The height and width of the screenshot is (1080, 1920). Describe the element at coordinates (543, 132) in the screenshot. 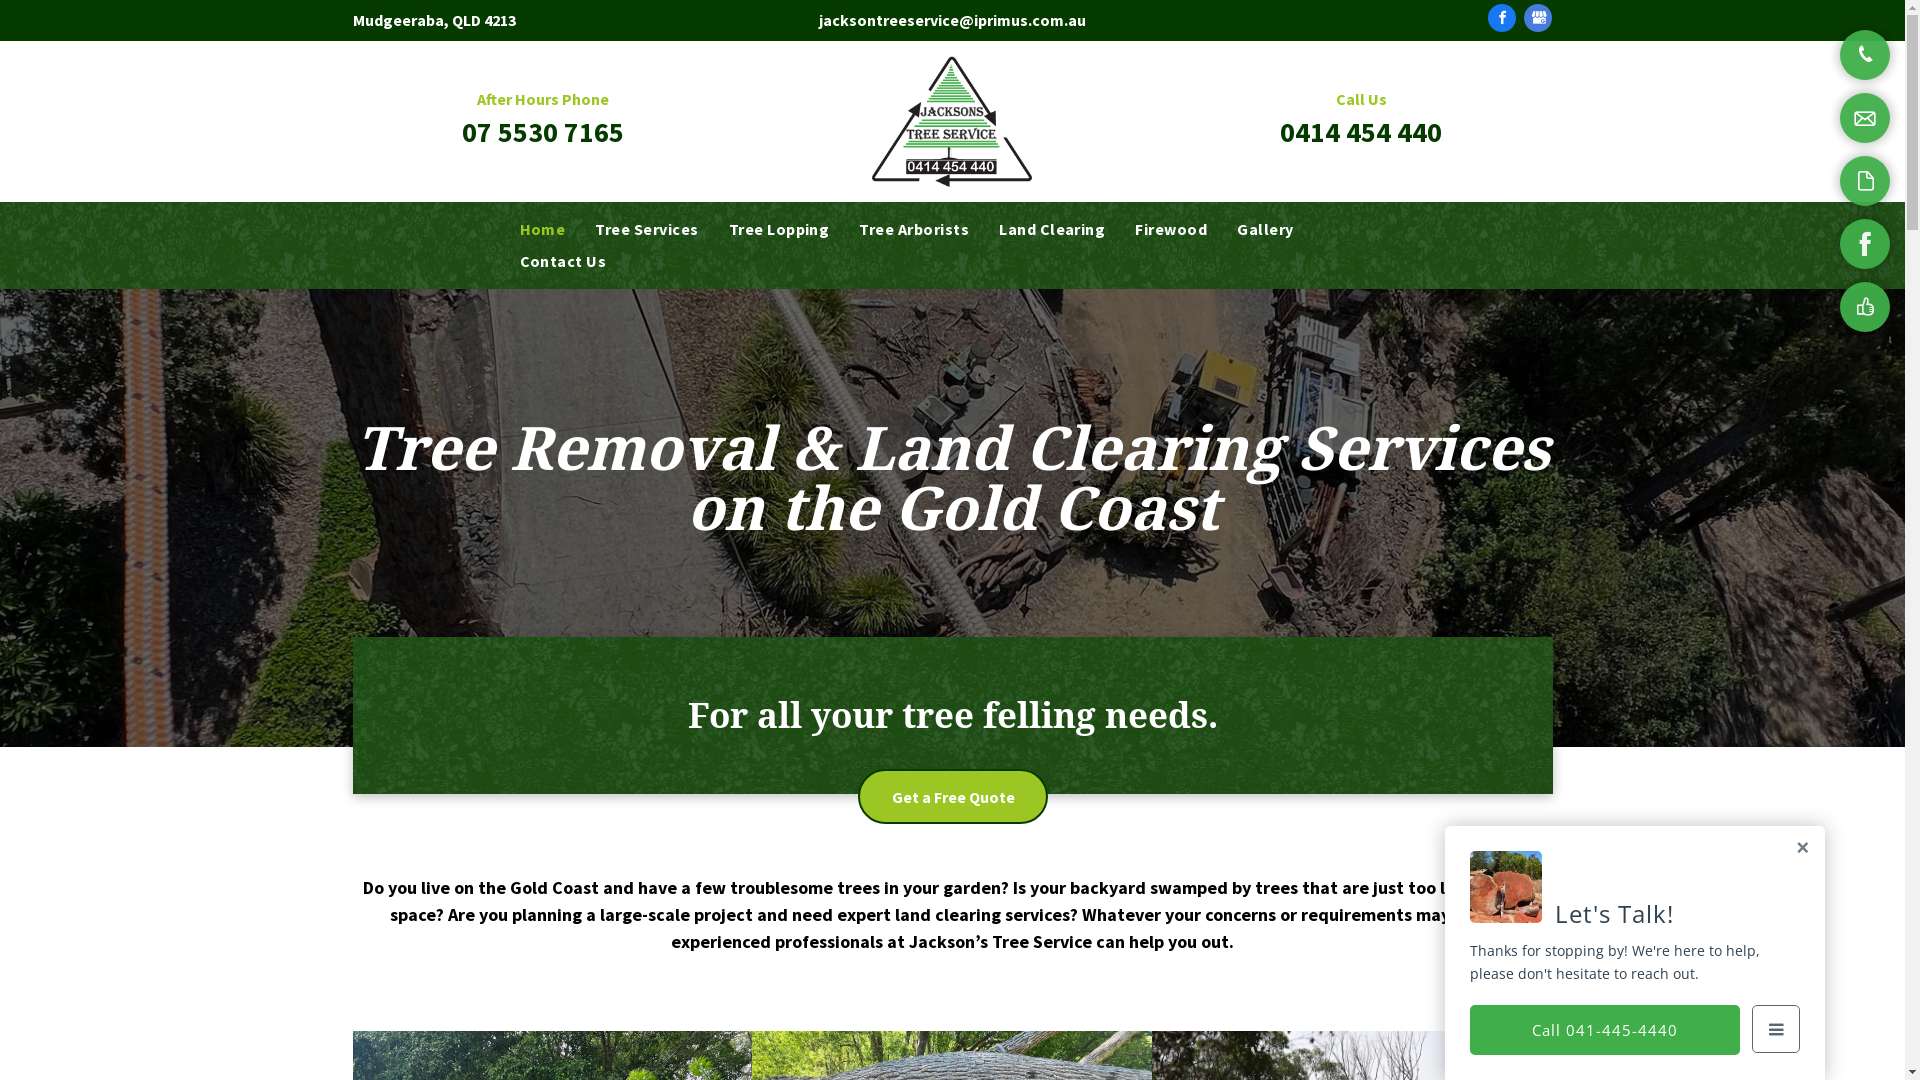

I see `07 5530 7165` at that location.